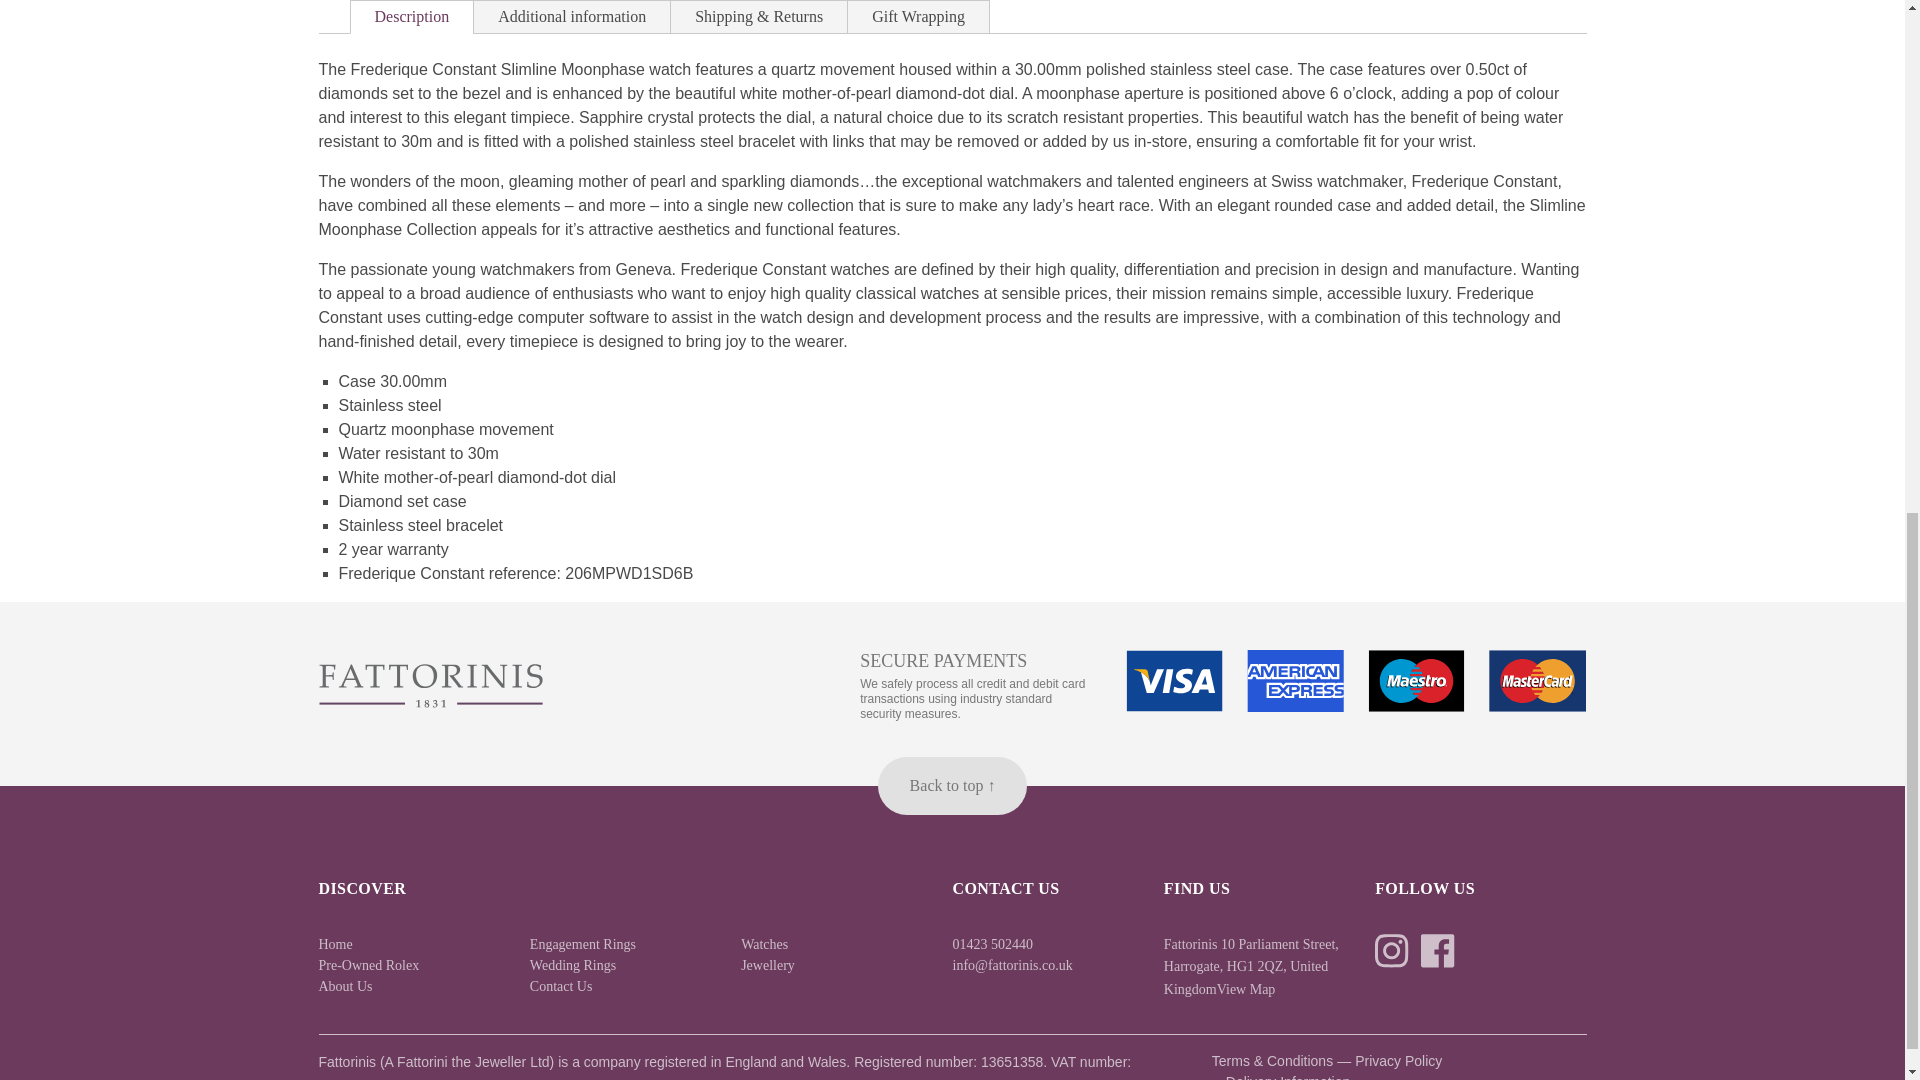 This screenshot has width=1920, height=1080. I want to click on Engagement Rings, so click(582, 944).